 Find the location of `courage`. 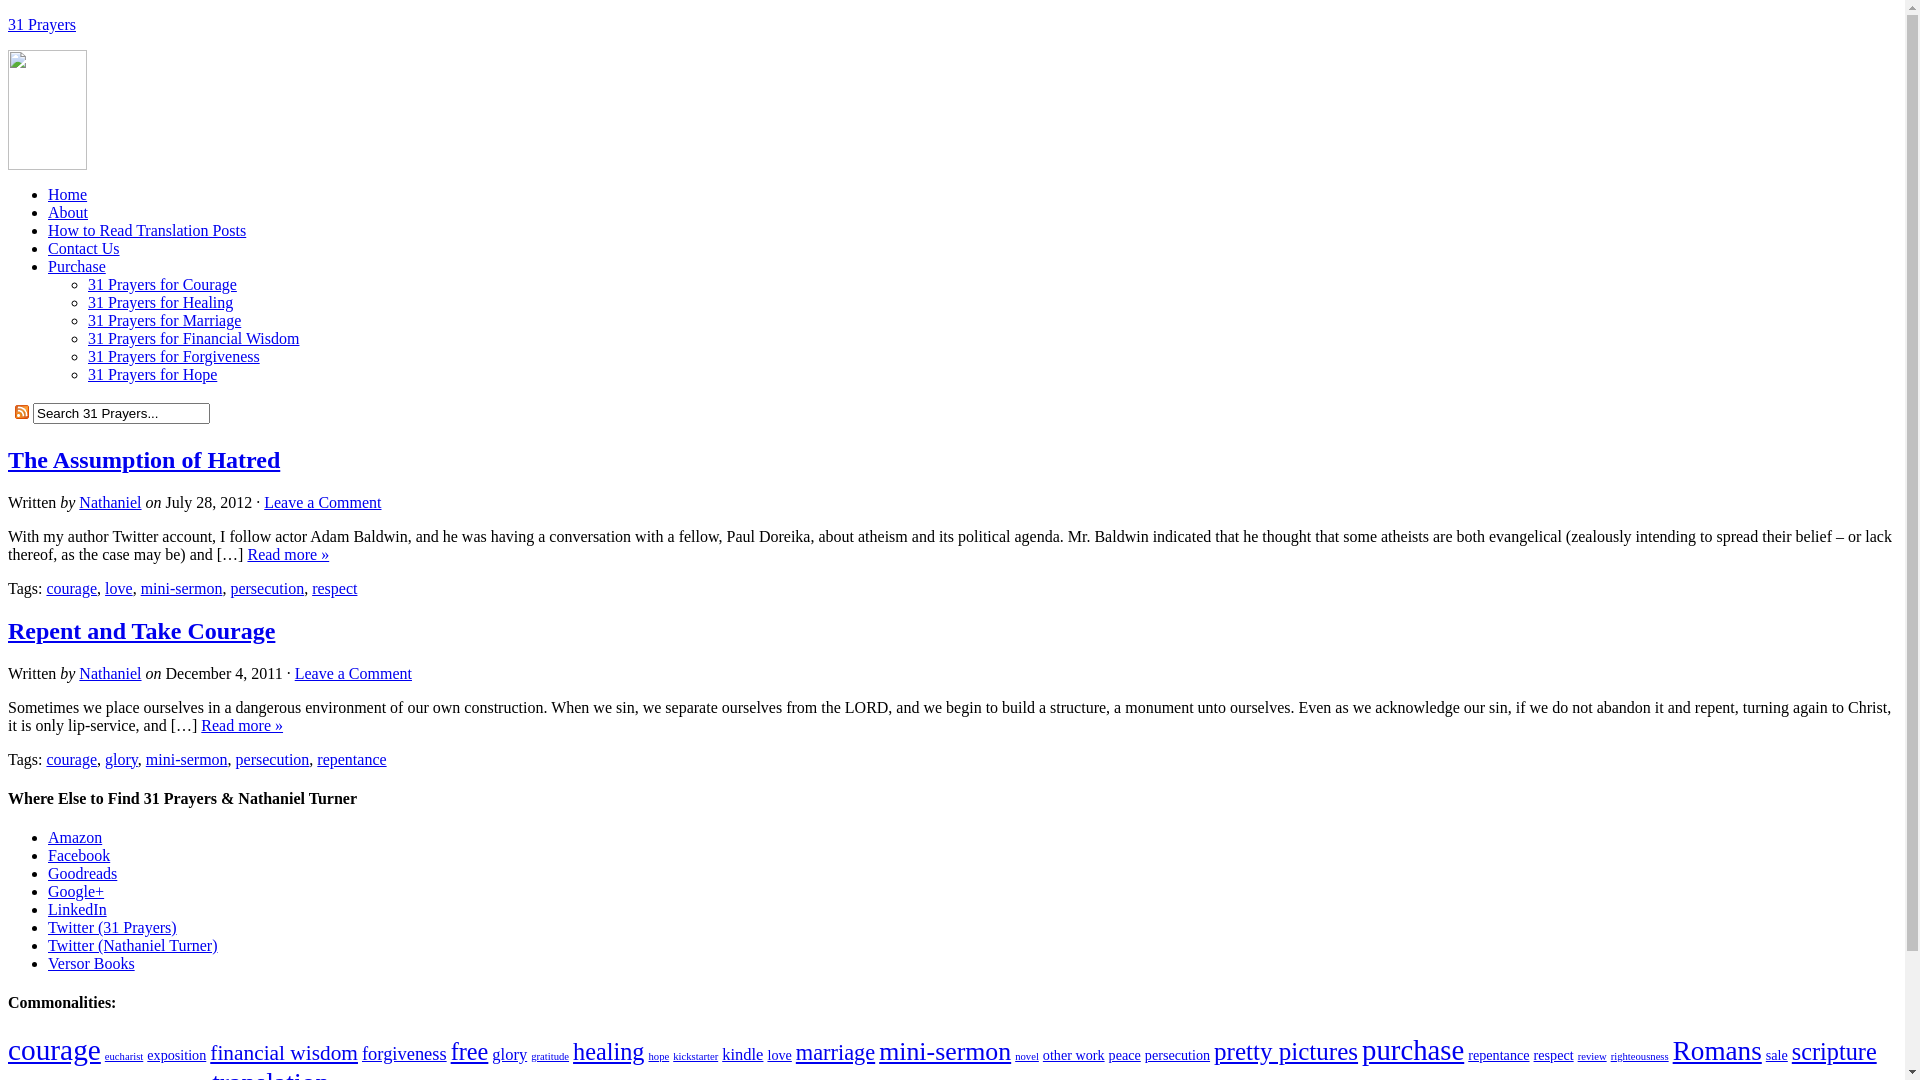

courage is located at coordinates (72, 760).